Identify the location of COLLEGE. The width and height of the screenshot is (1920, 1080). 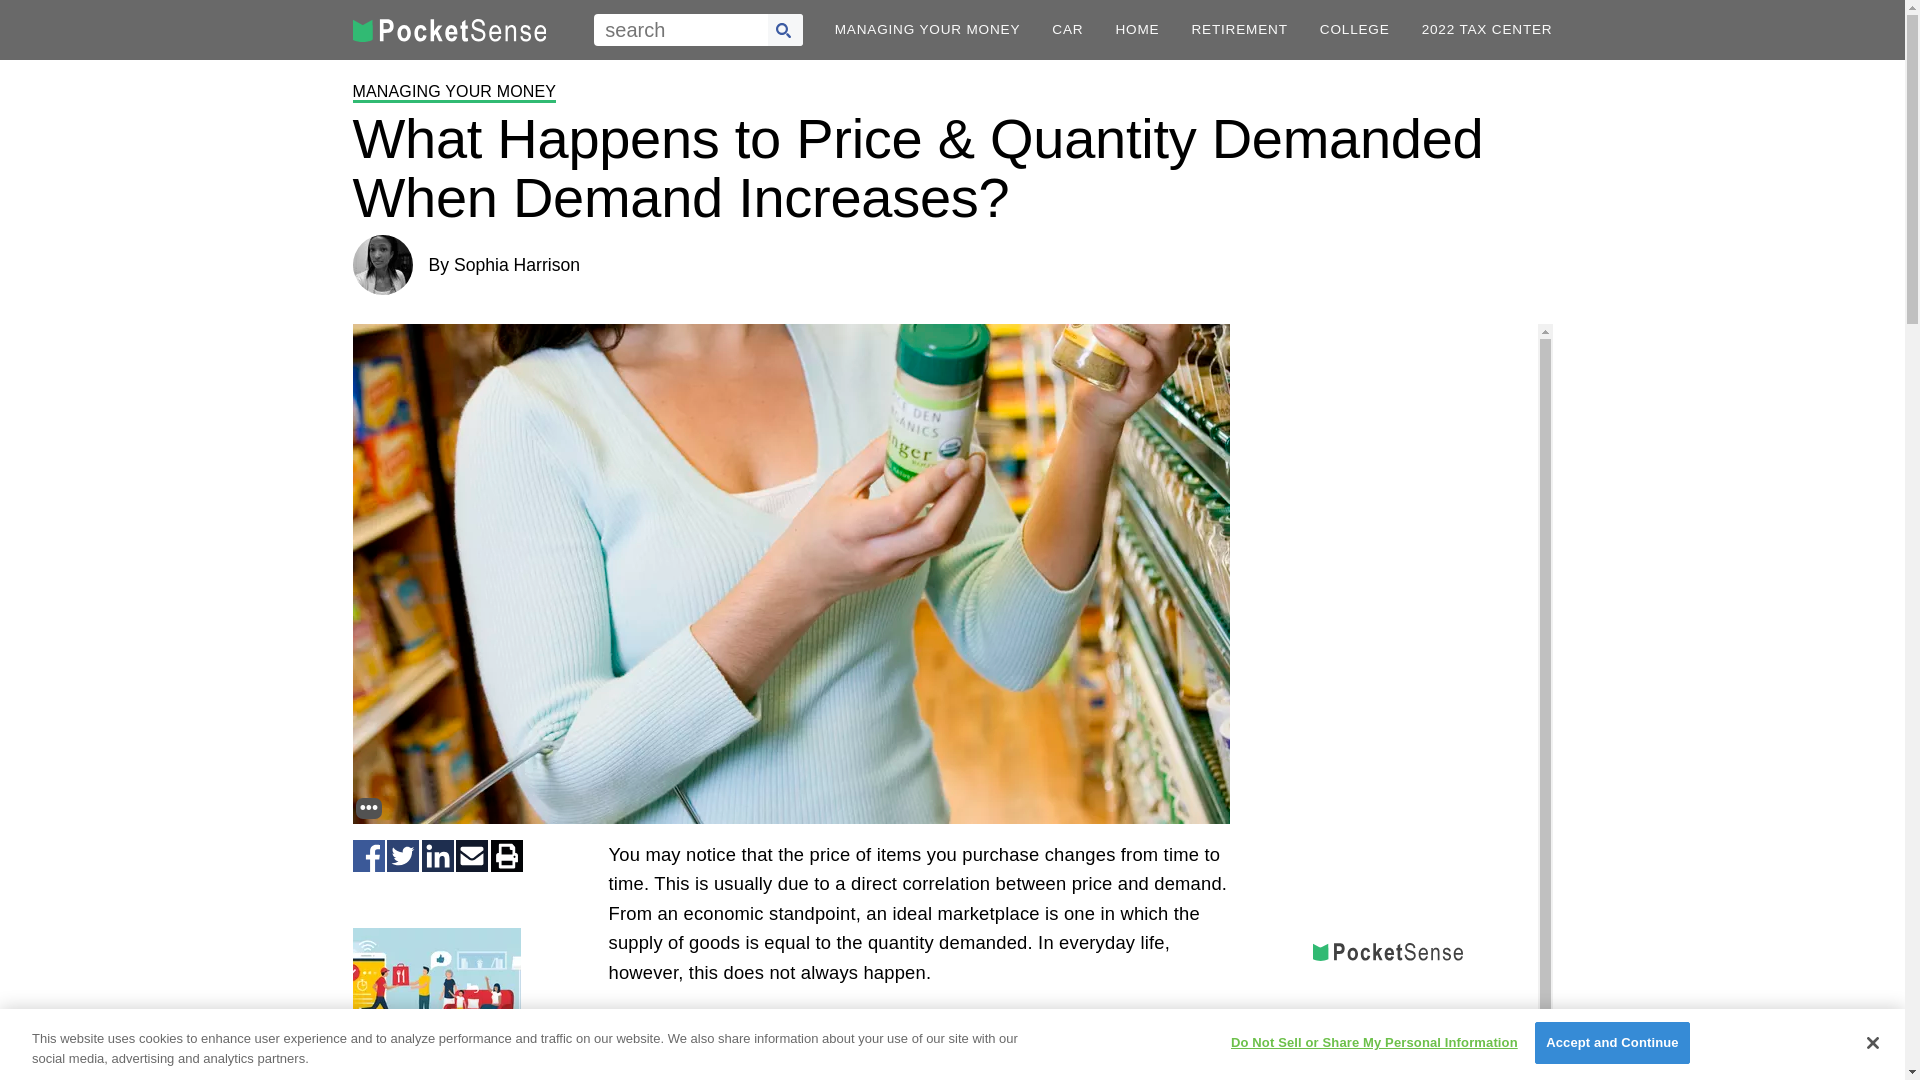
(1355, 29).